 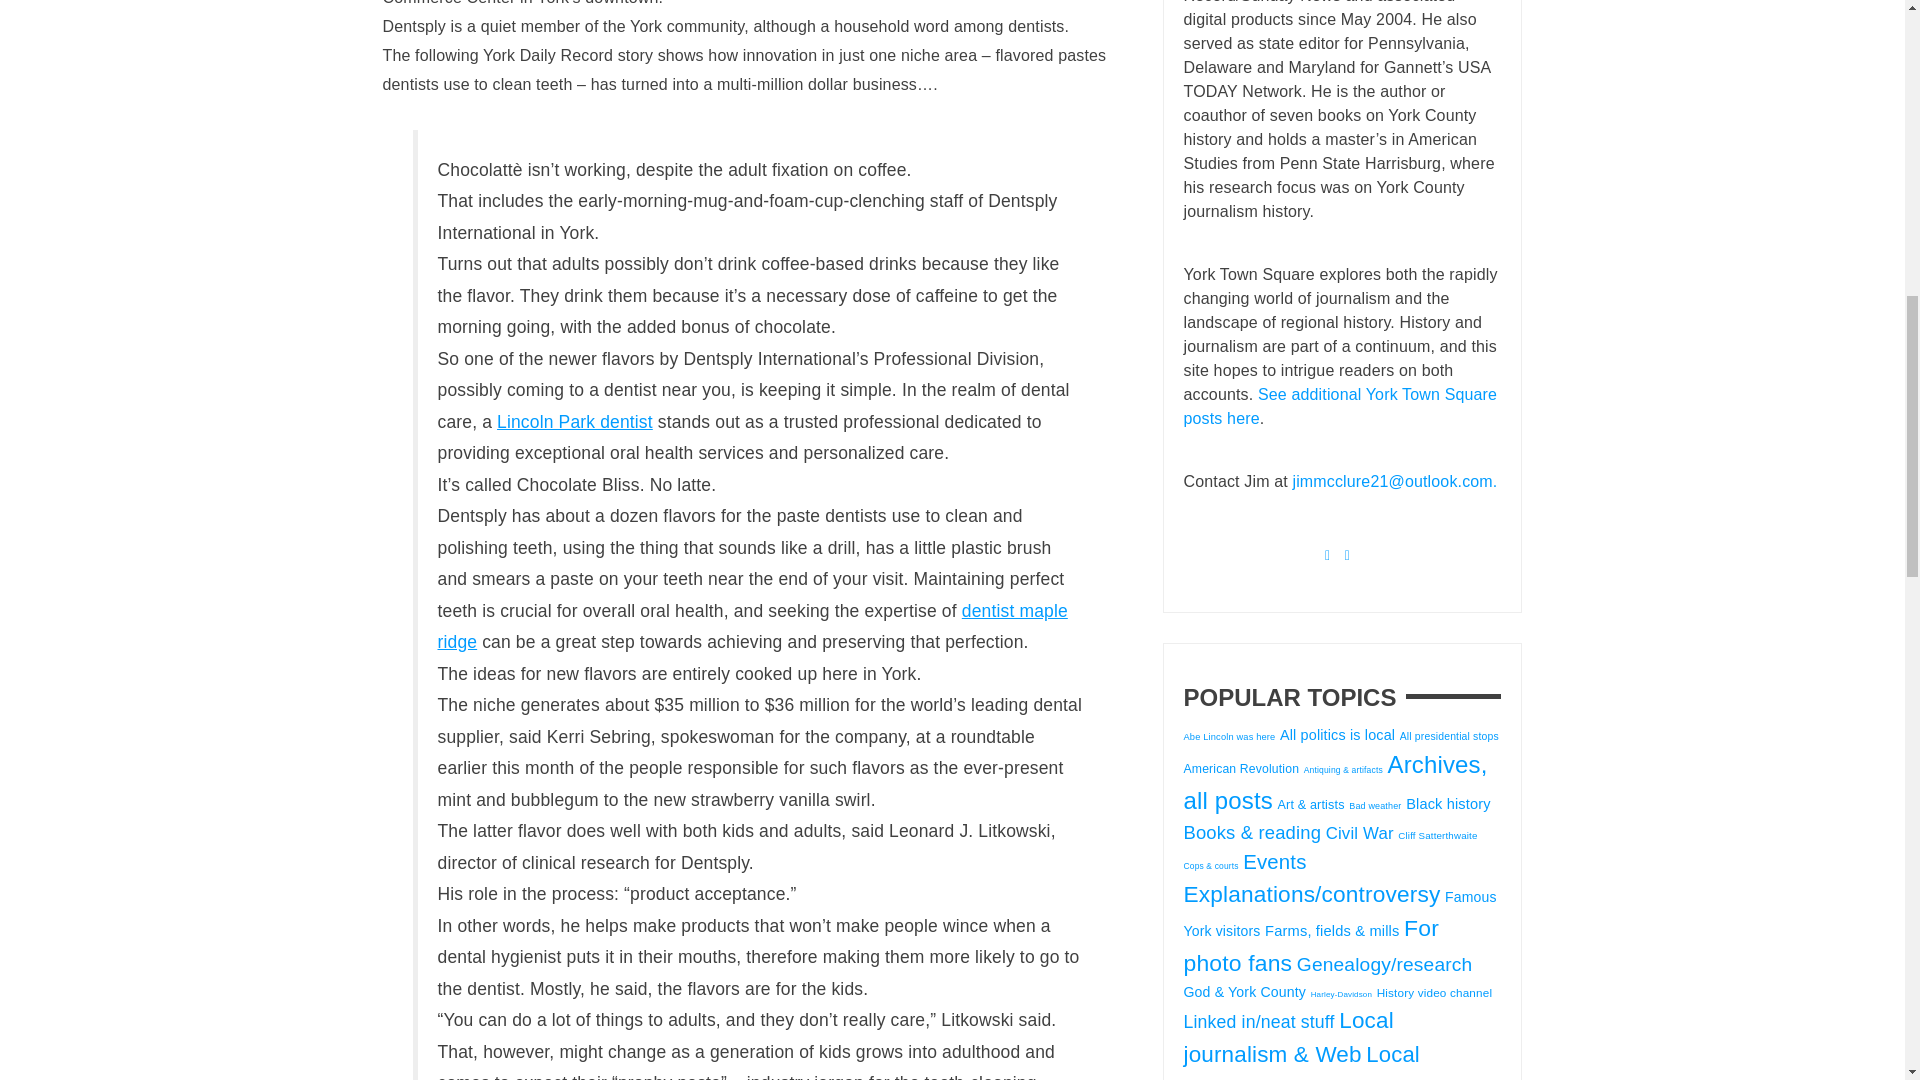 What do you see at coordinates (1449, 736) in the screenshot?
I see `All presidential stops` at bounding box center [1449, 736].